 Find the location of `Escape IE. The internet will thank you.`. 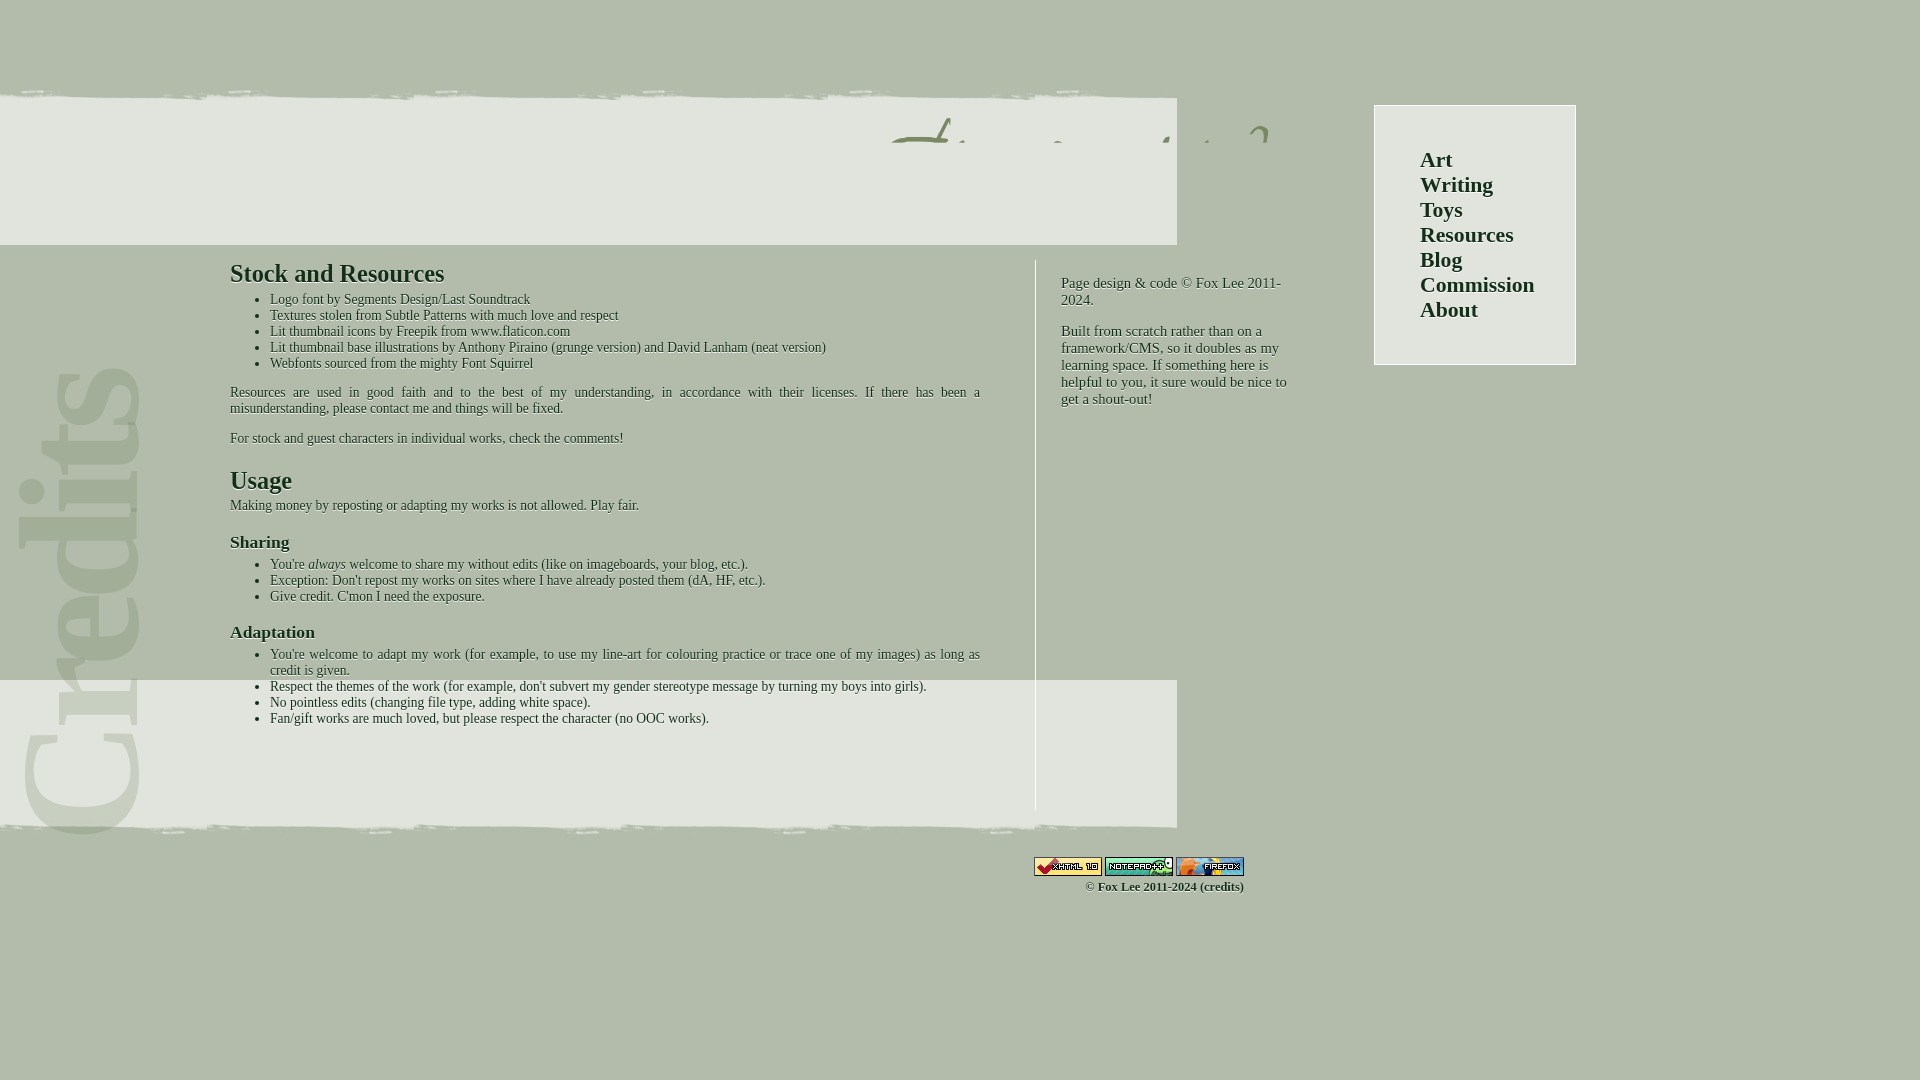

Escape IE. The internet will thank you. is located at coordinates (1210, 866).